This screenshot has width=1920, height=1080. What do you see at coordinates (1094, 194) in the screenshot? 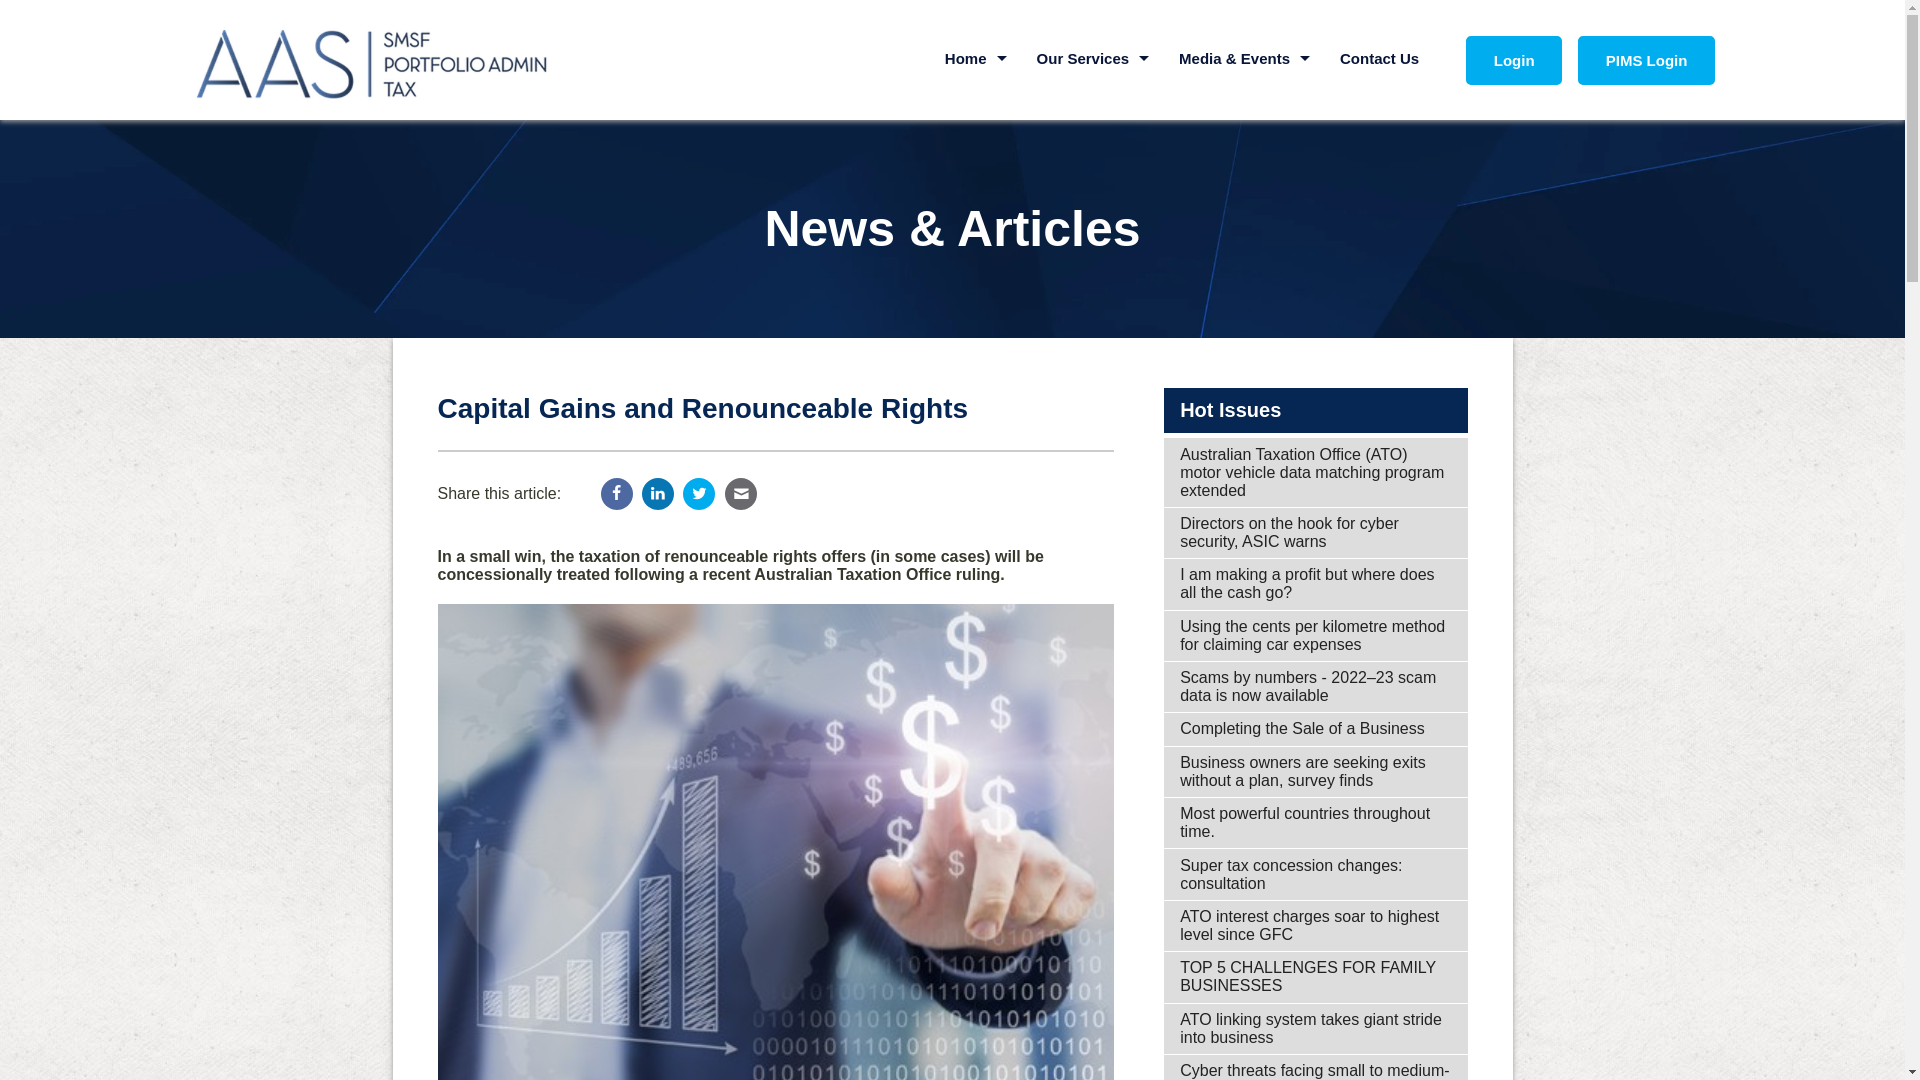
I see `Tax & Accounting` at bounding box center [1094, 194].